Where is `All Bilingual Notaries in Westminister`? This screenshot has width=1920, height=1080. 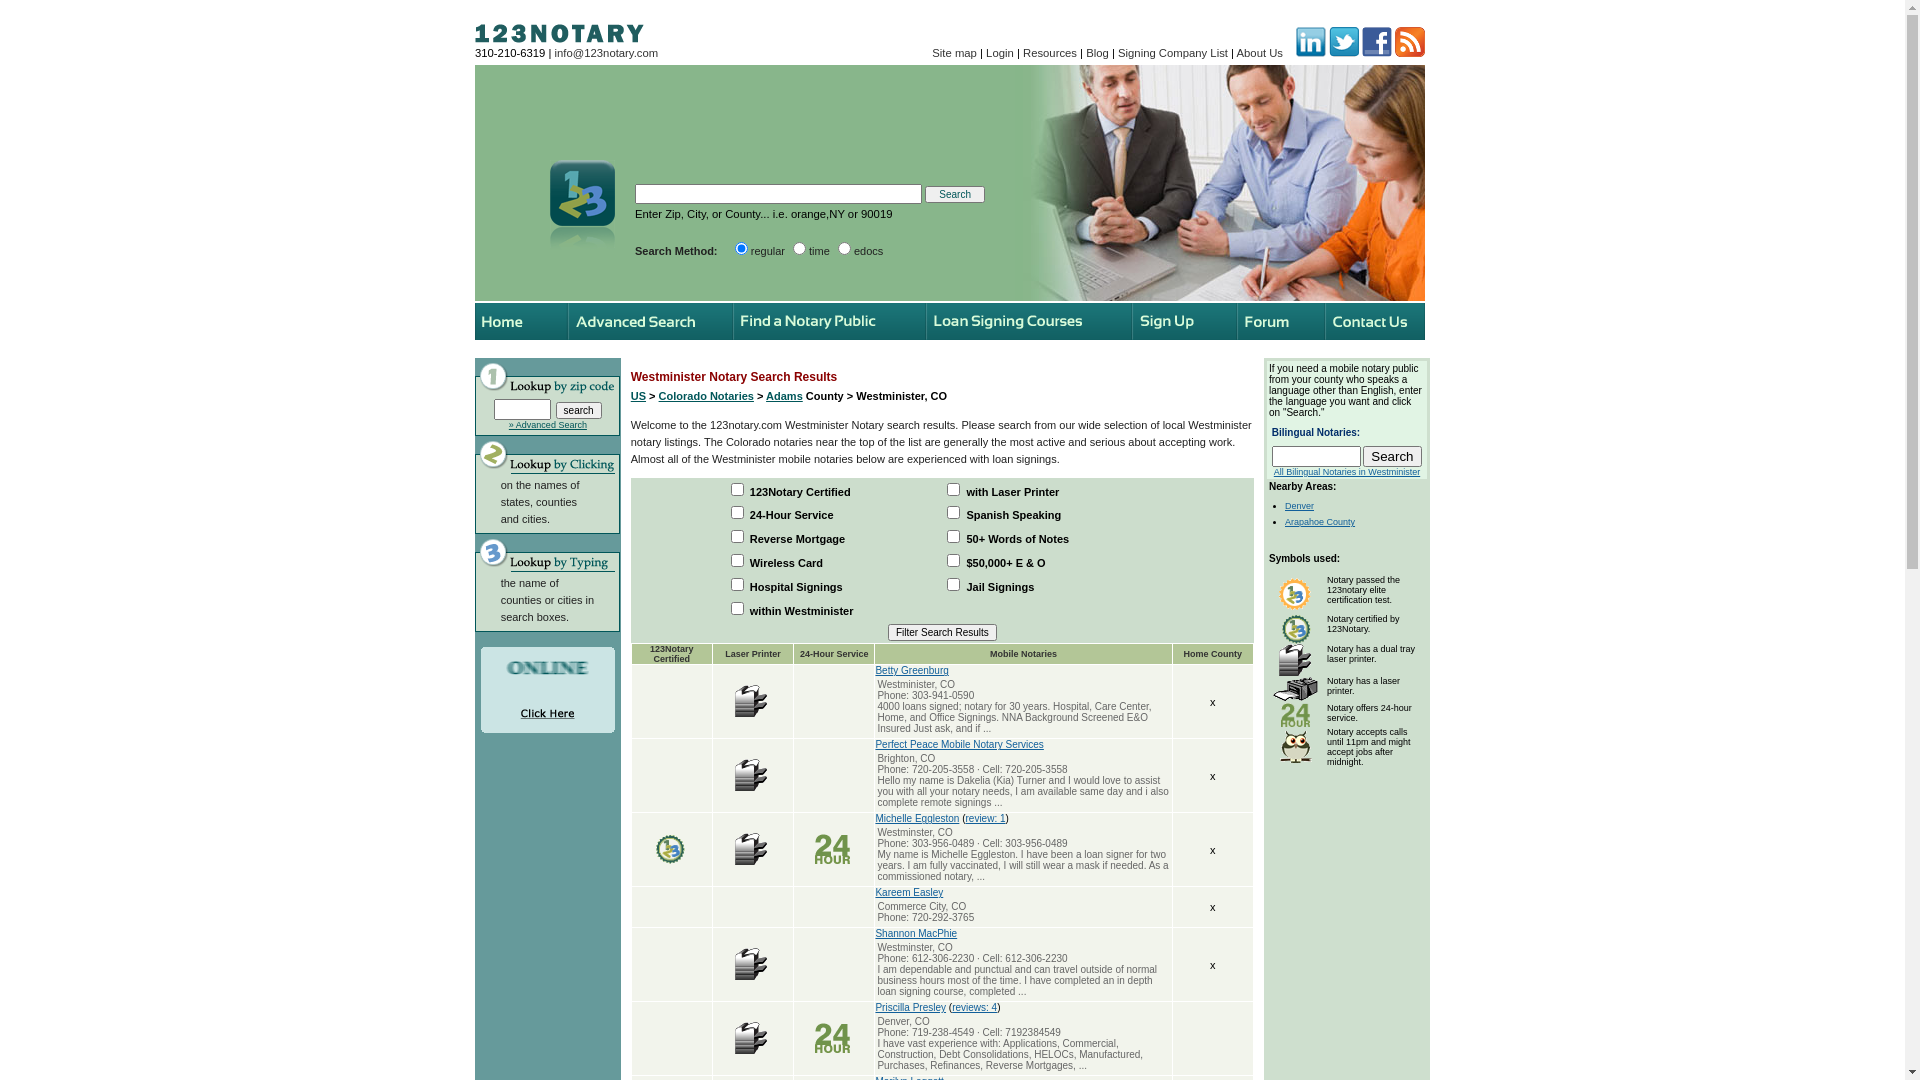
All Bilingual Notaries in Westminister is located at coordinates (1347, 472).